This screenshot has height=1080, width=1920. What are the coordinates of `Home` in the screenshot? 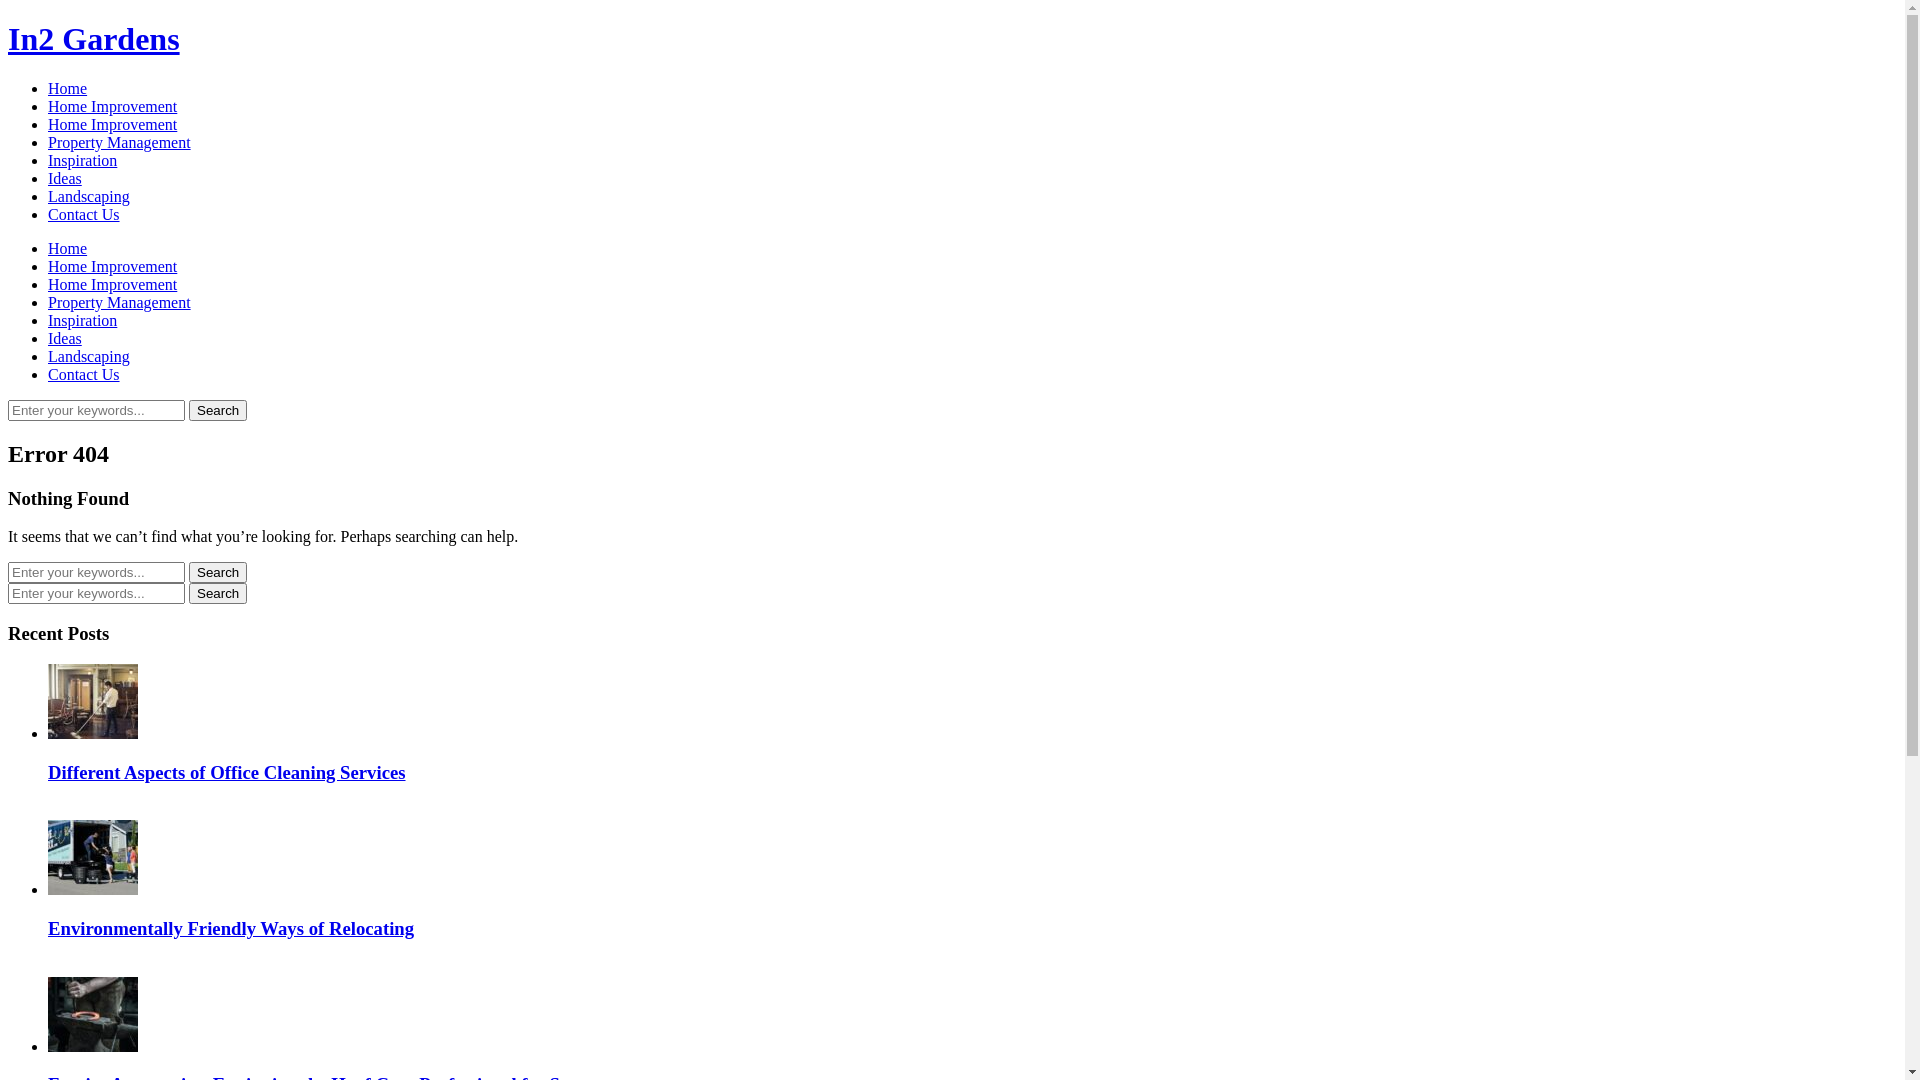 It's located at (68, 248).